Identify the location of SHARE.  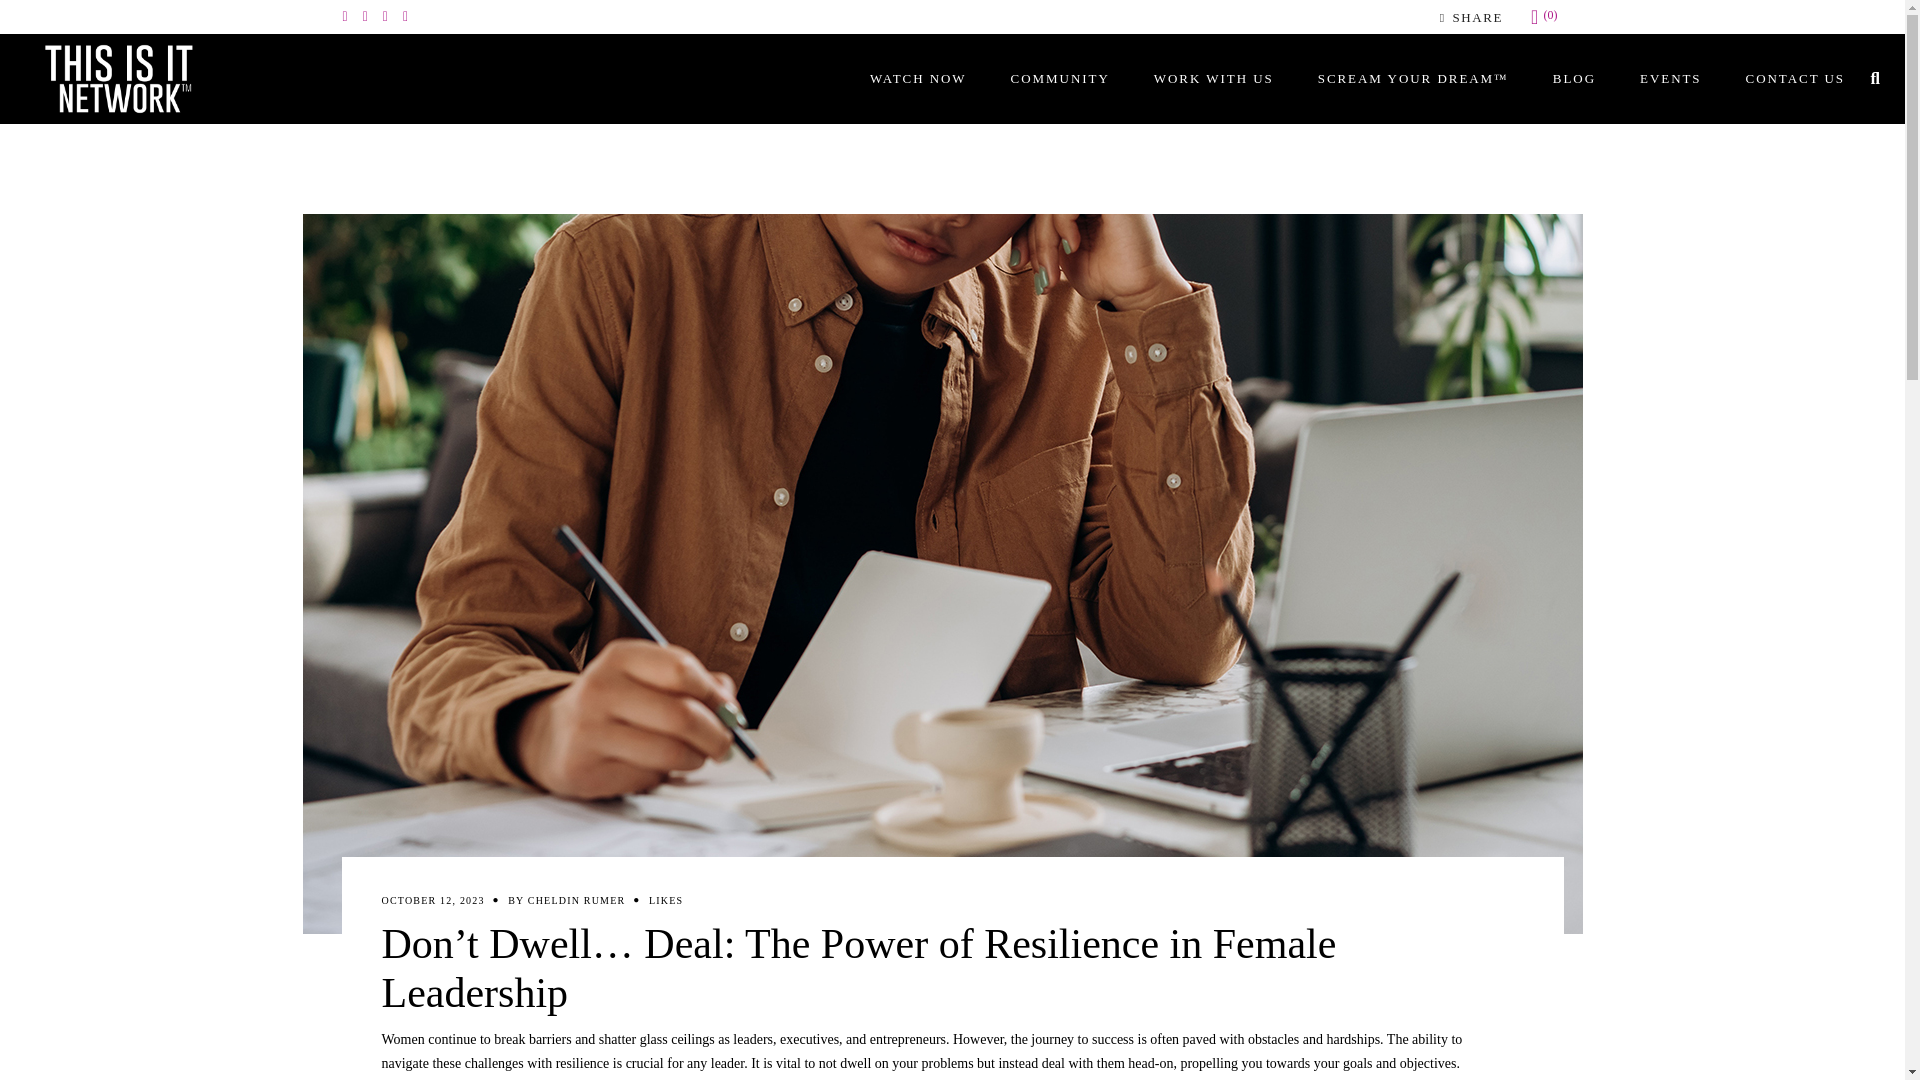
(1468, 16).